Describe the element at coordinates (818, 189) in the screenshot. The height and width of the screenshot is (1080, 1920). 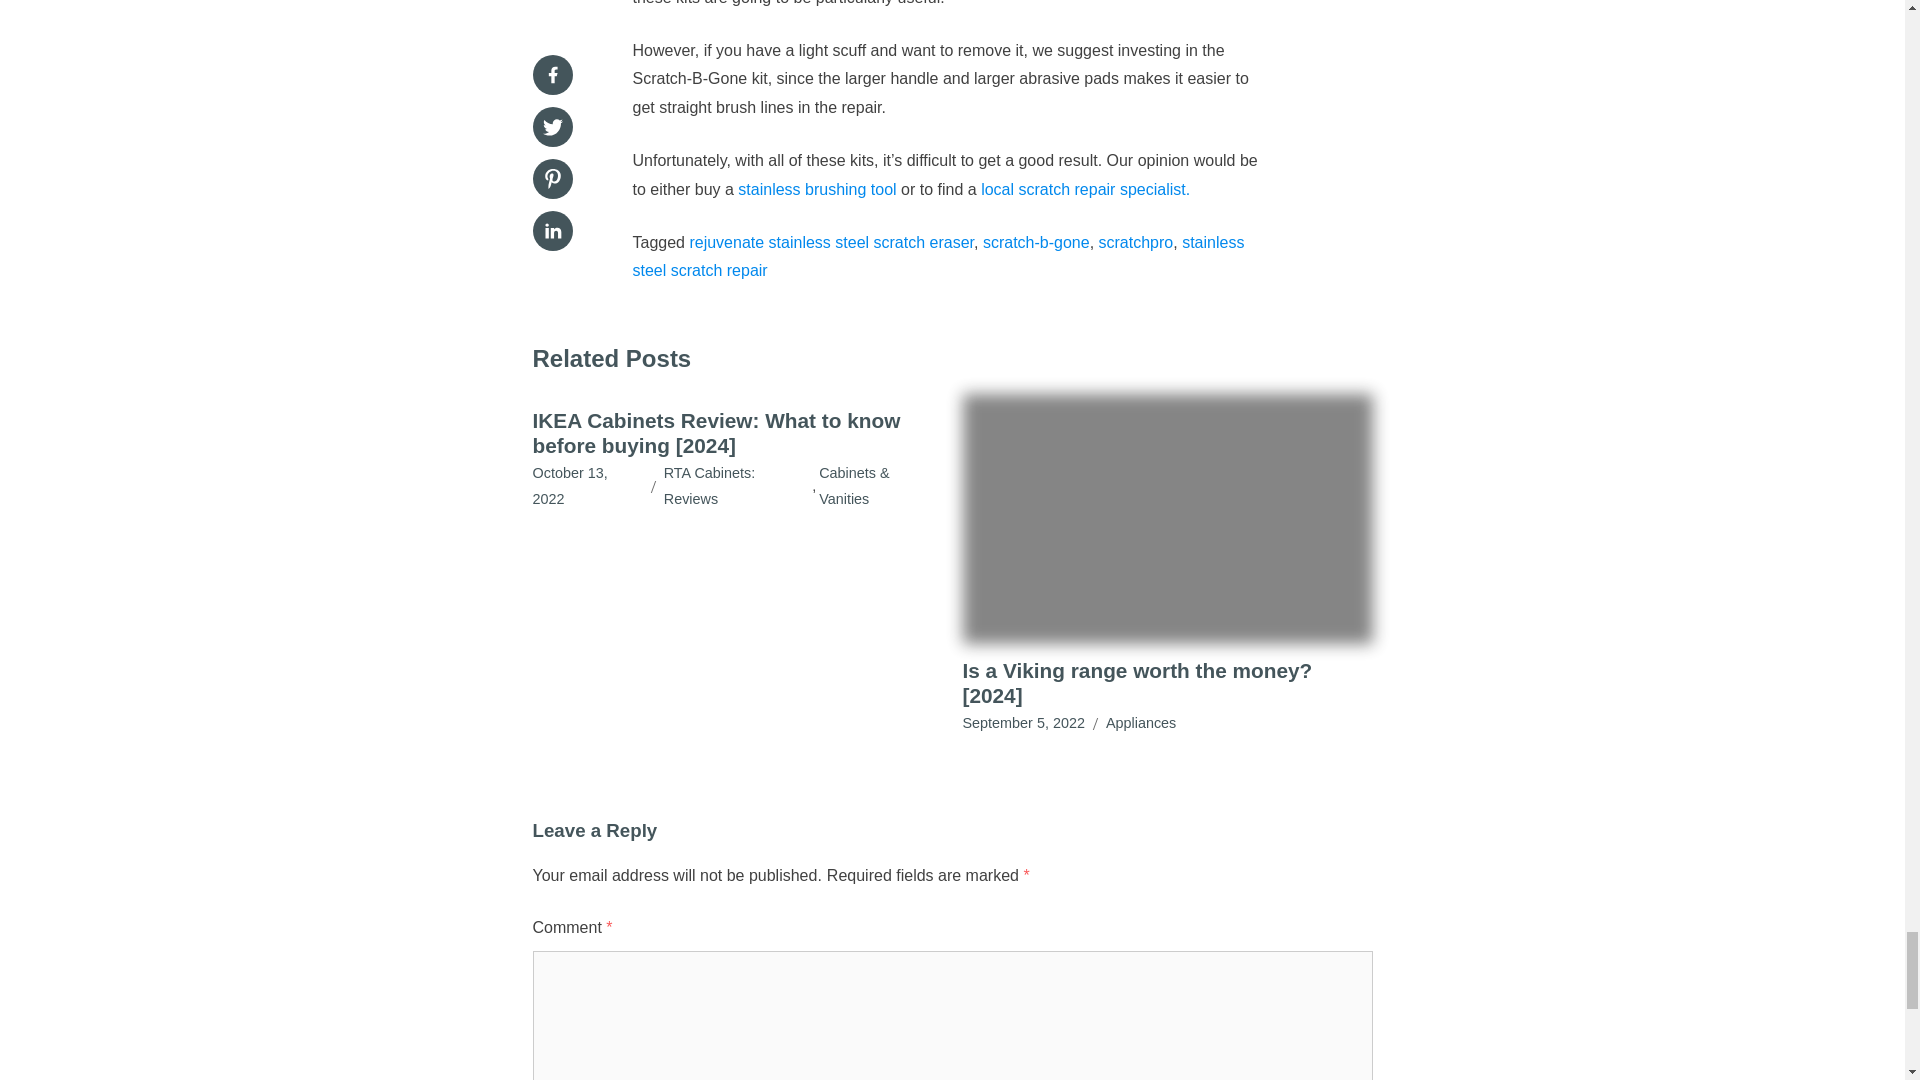
I see `stainless brushing tool` at that location.